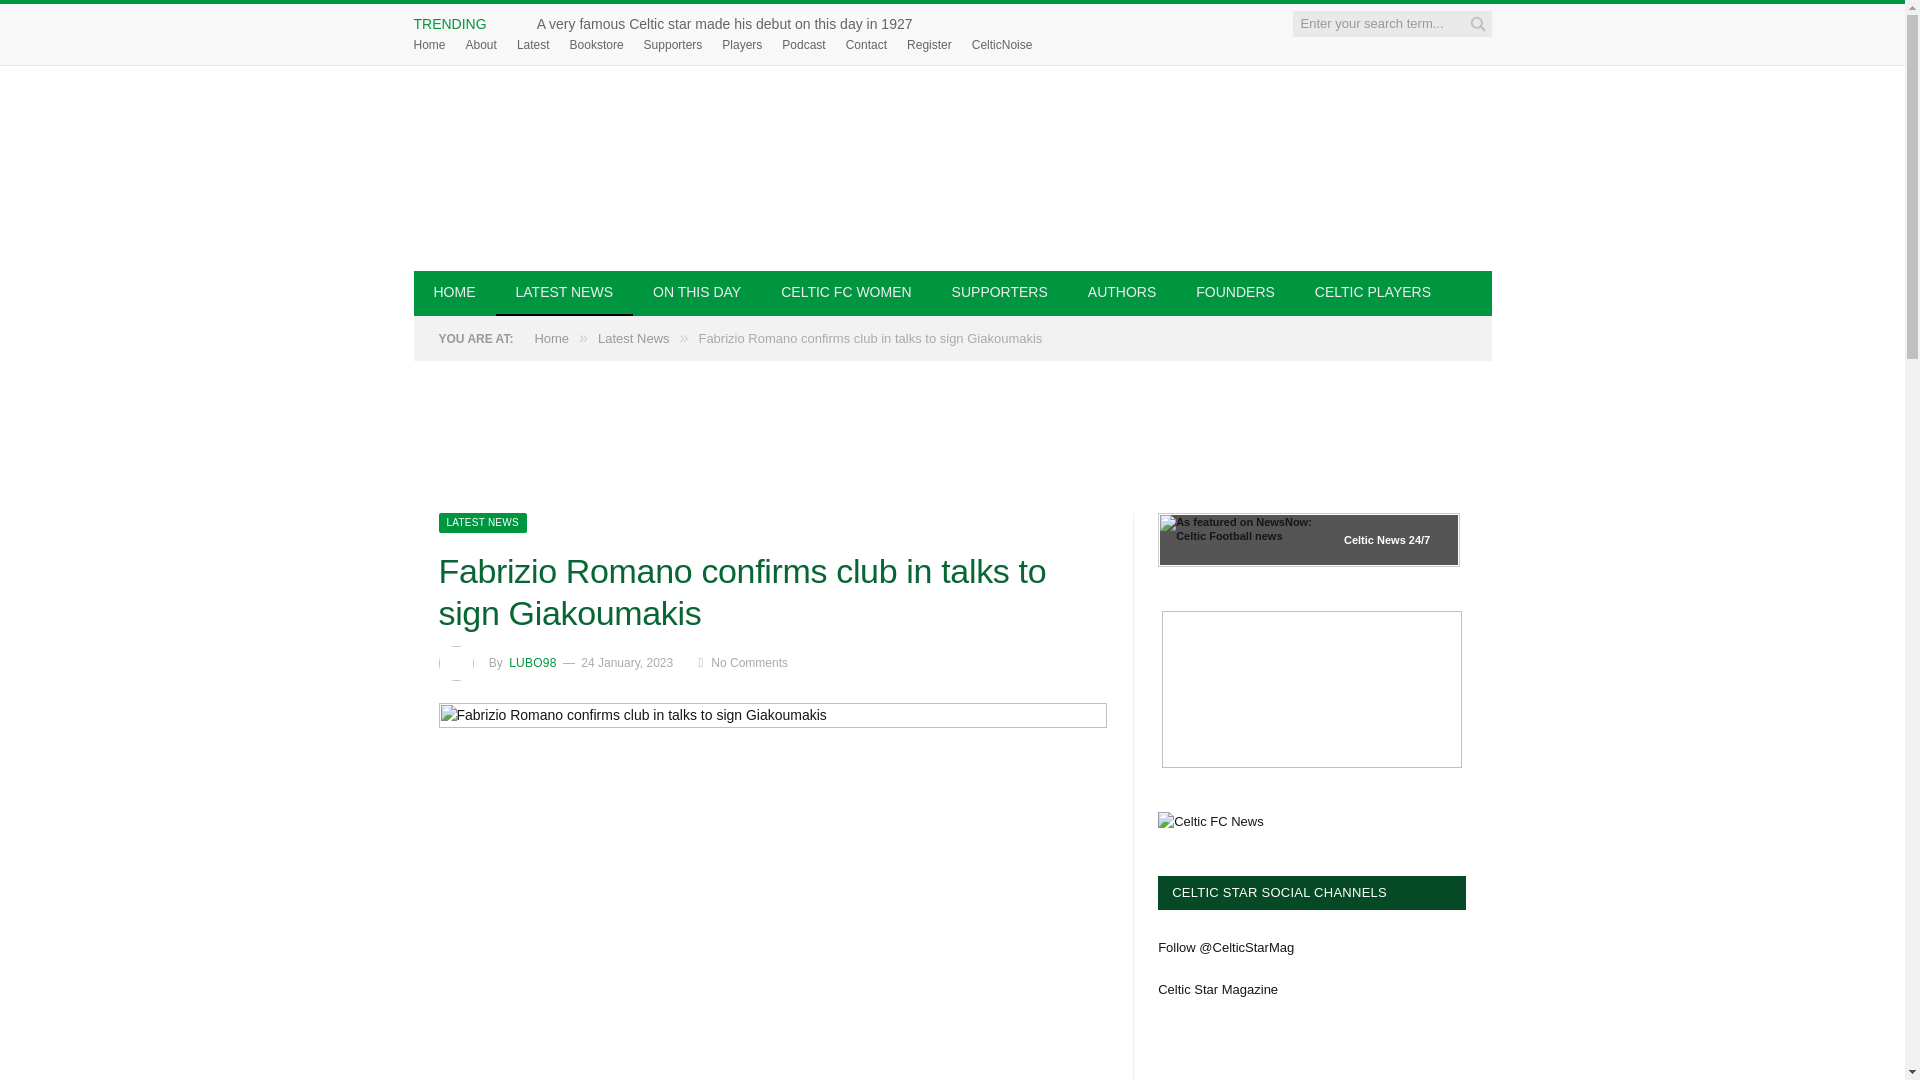 The height and width of the screenshot is (1080, 1920). Describe the element at coordinates (730, 24) in the screenshot. I see `A very famous Celtic star made his debut on this day in 1927` at that location.